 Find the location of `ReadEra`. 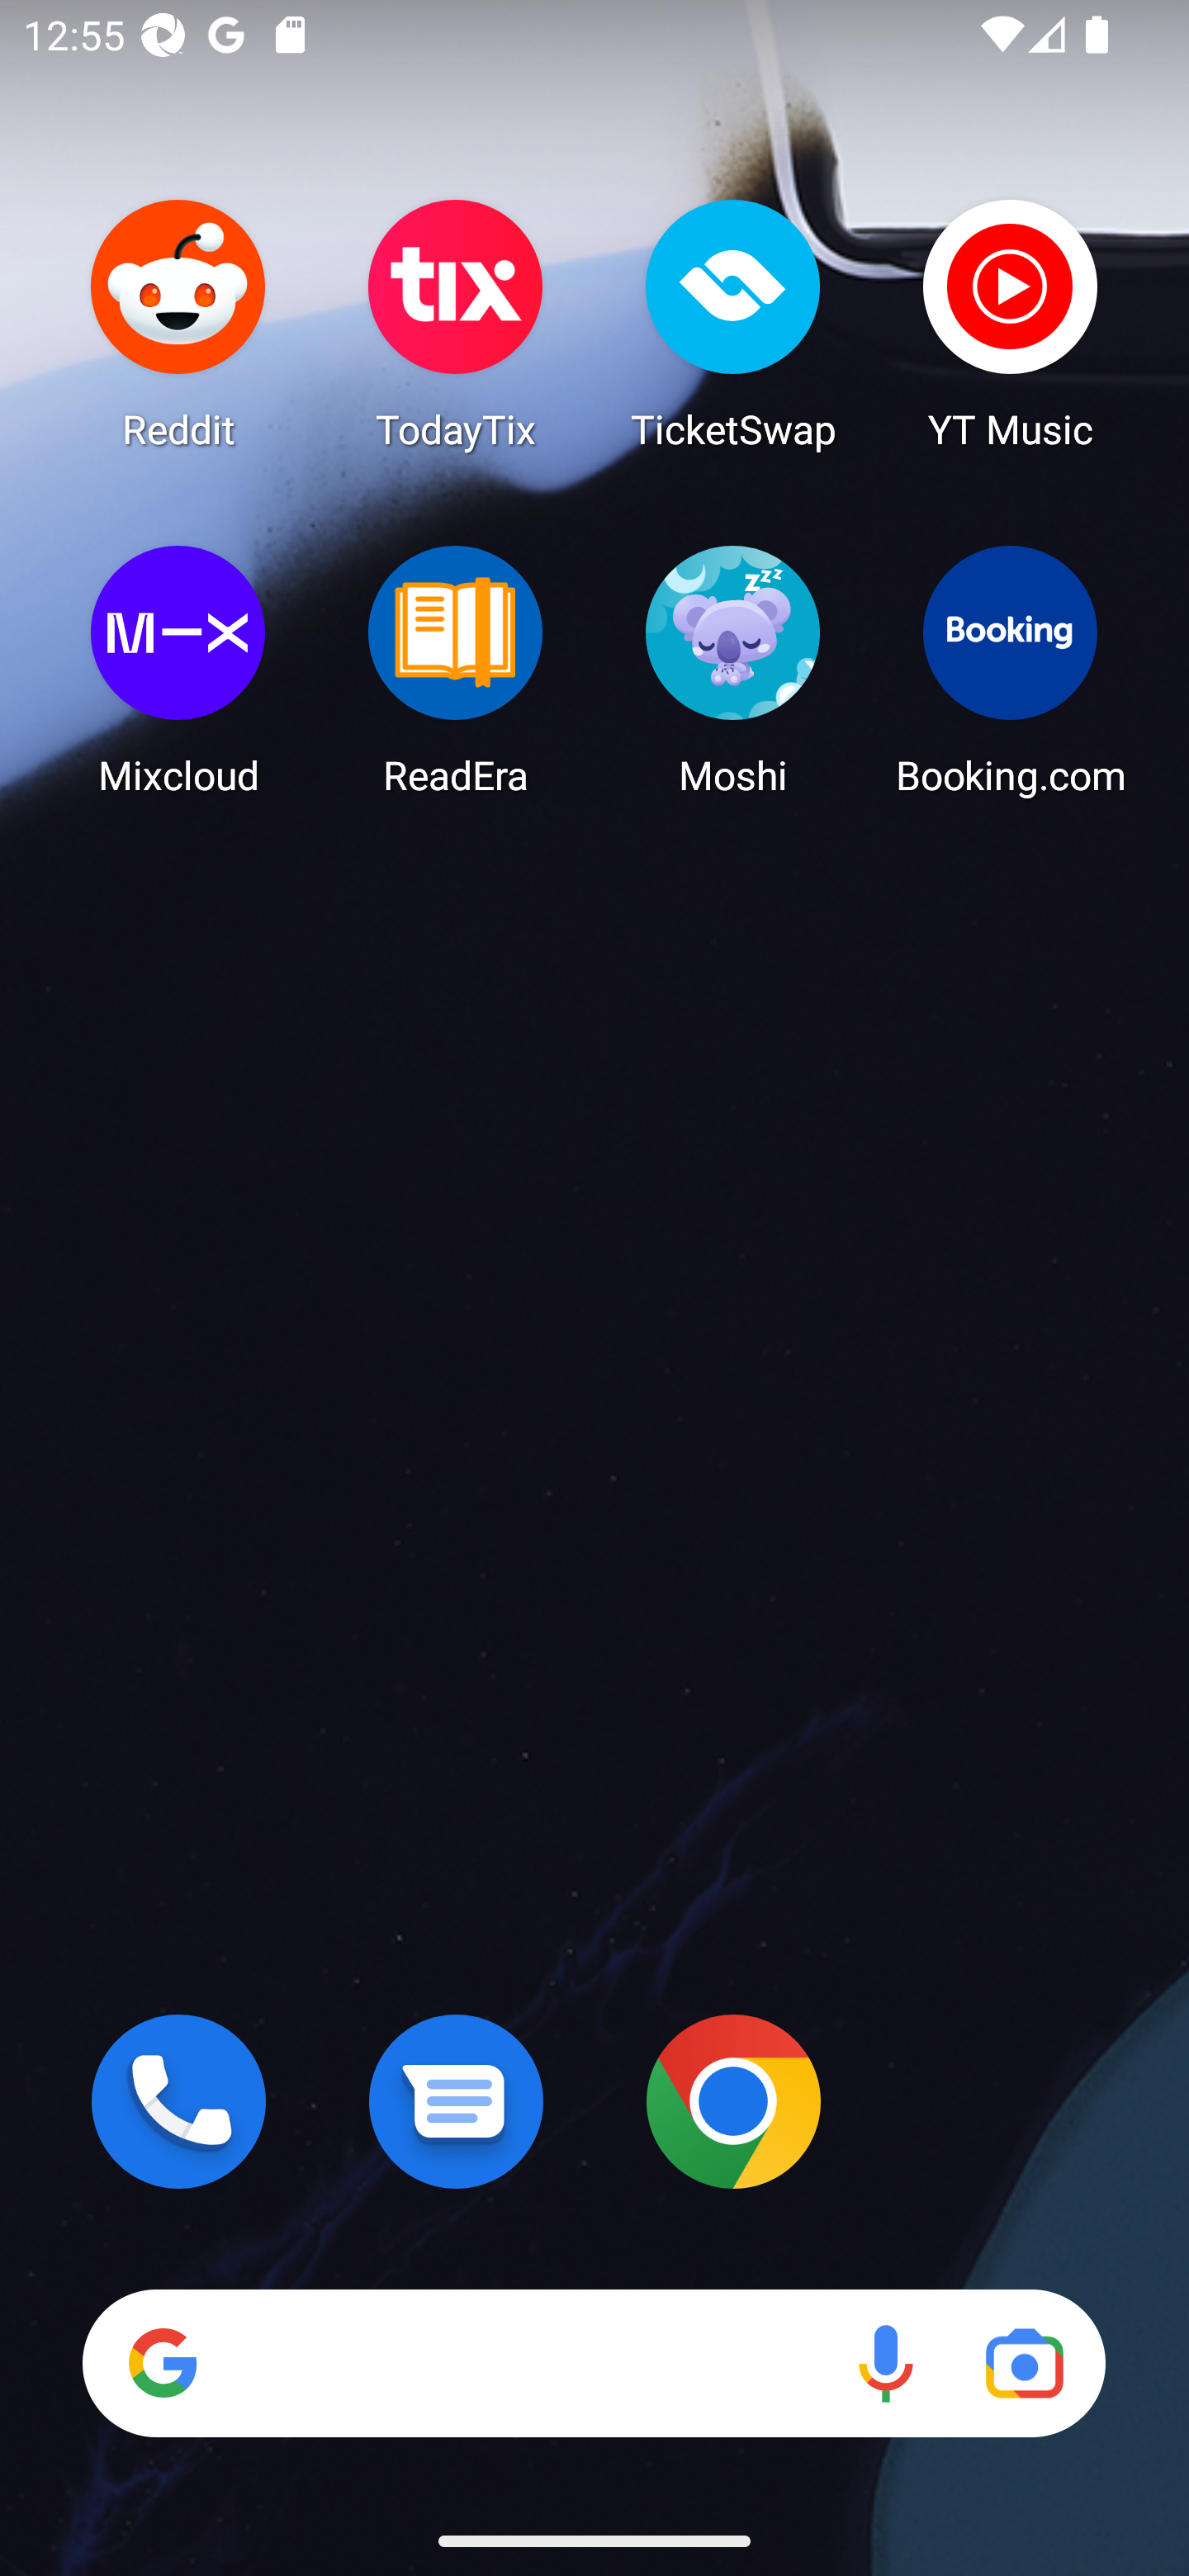

ReadEra is located at coordinates (456, 670).